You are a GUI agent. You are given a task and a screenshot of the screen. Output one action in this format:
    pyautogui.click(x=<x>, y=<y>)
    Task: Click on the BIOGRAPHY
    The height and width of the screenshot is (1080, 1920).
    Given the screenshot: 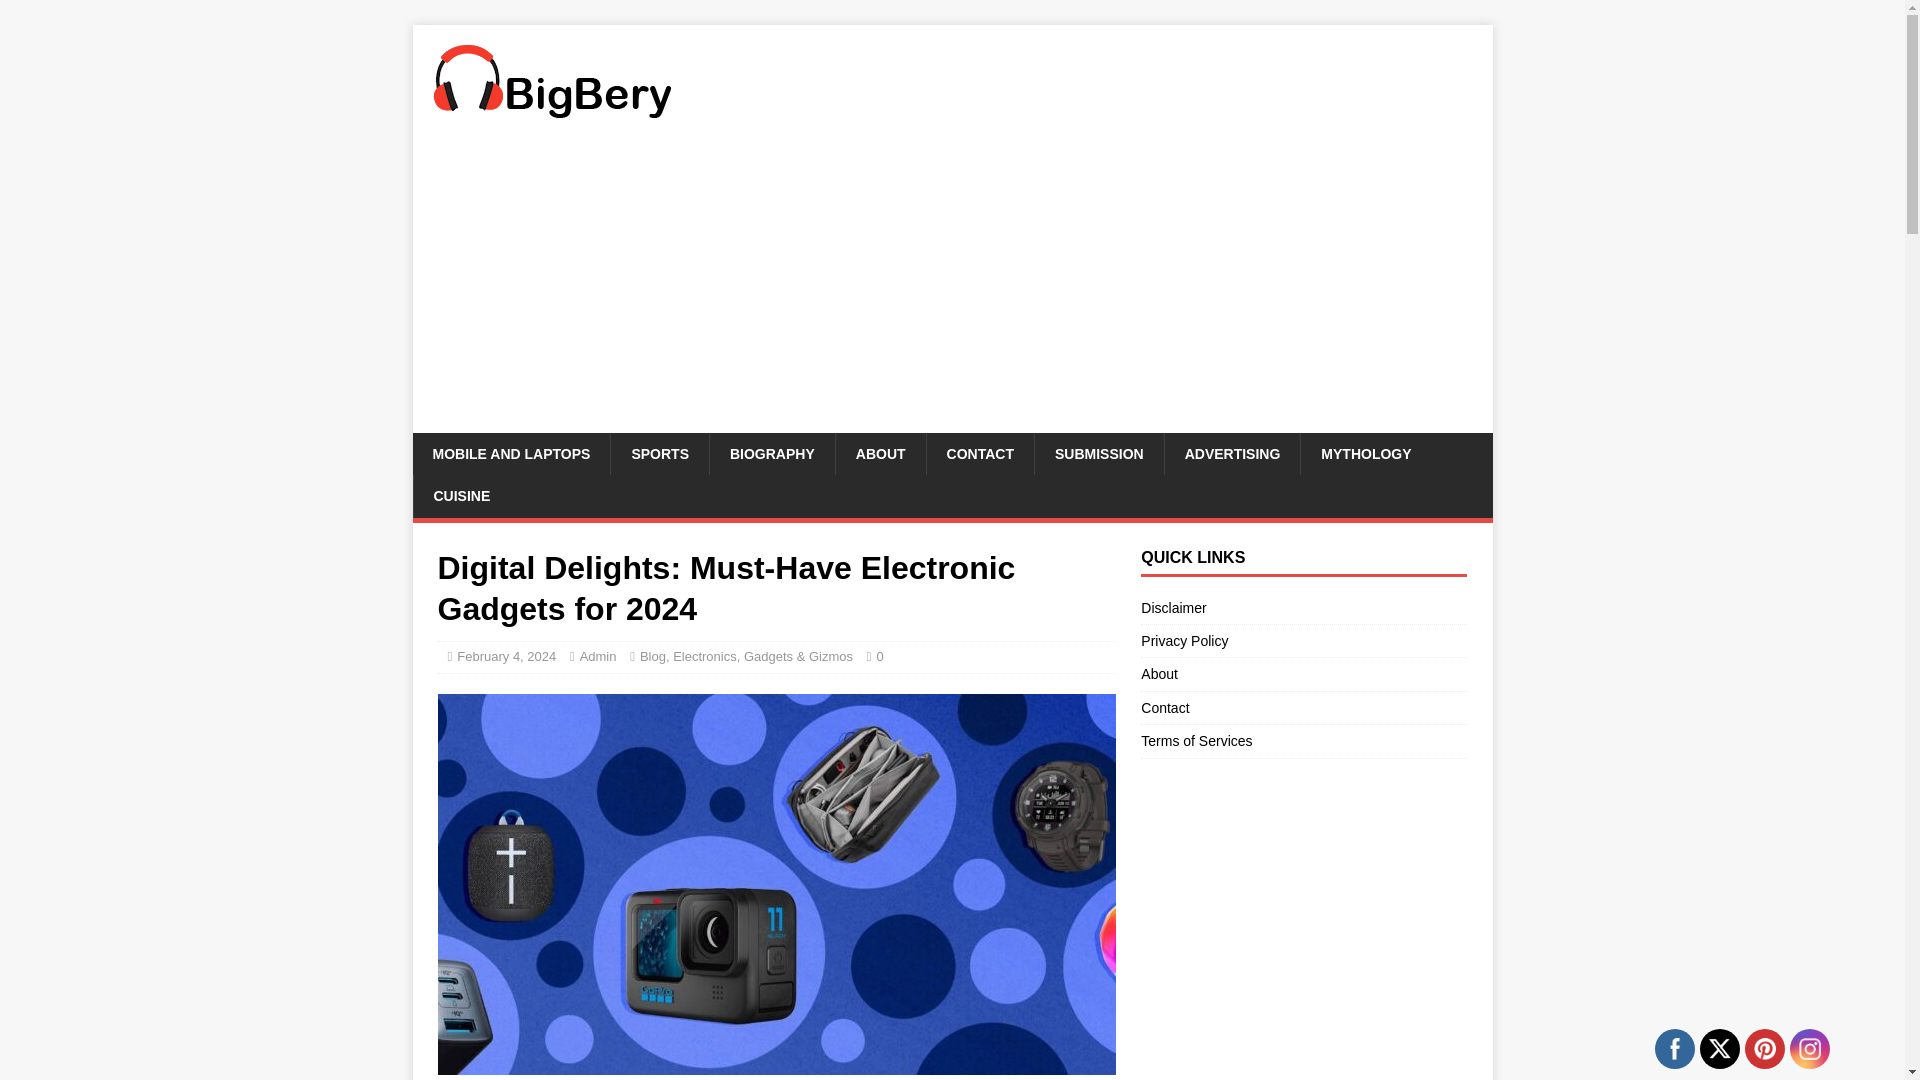 What is the action you would take?
    pyautogui.click(x=772, y=454)
    